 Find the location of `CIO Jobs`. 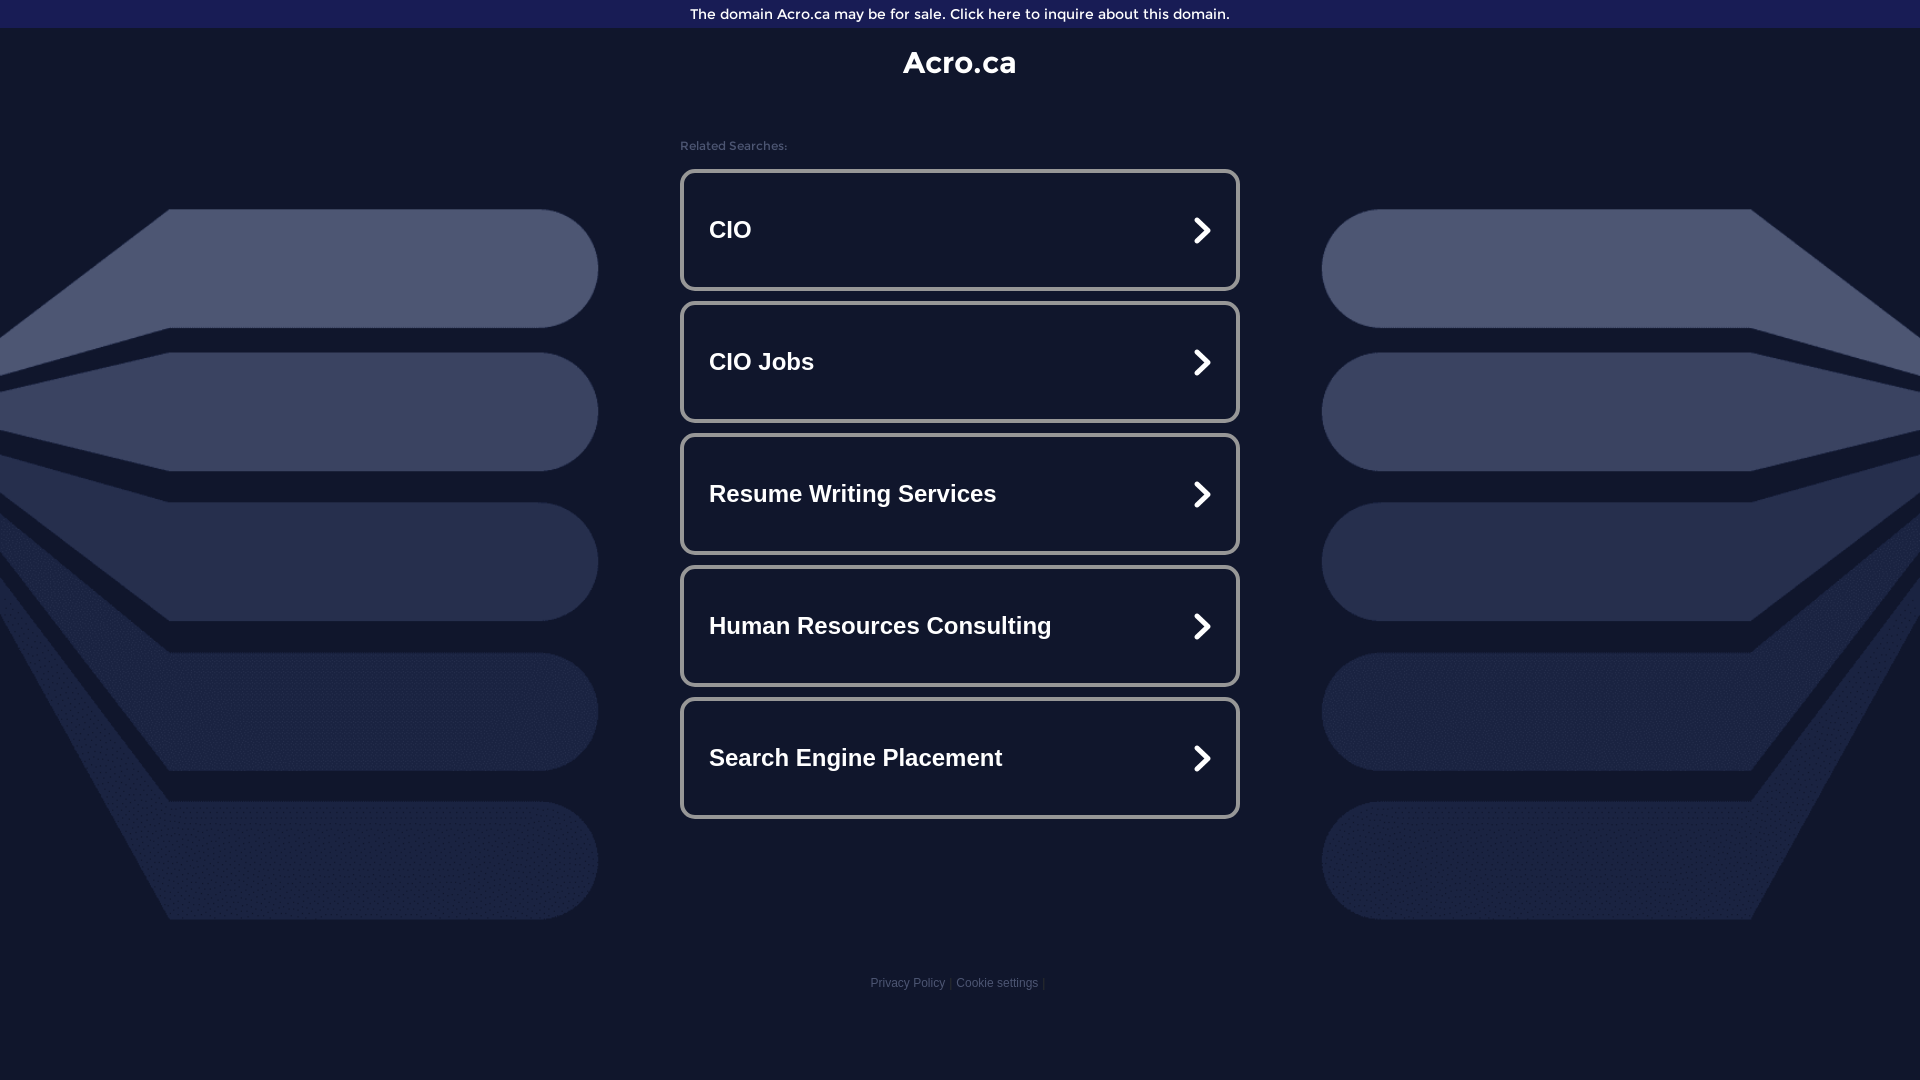

CIO Jobs is located at coordinates (960, 362).